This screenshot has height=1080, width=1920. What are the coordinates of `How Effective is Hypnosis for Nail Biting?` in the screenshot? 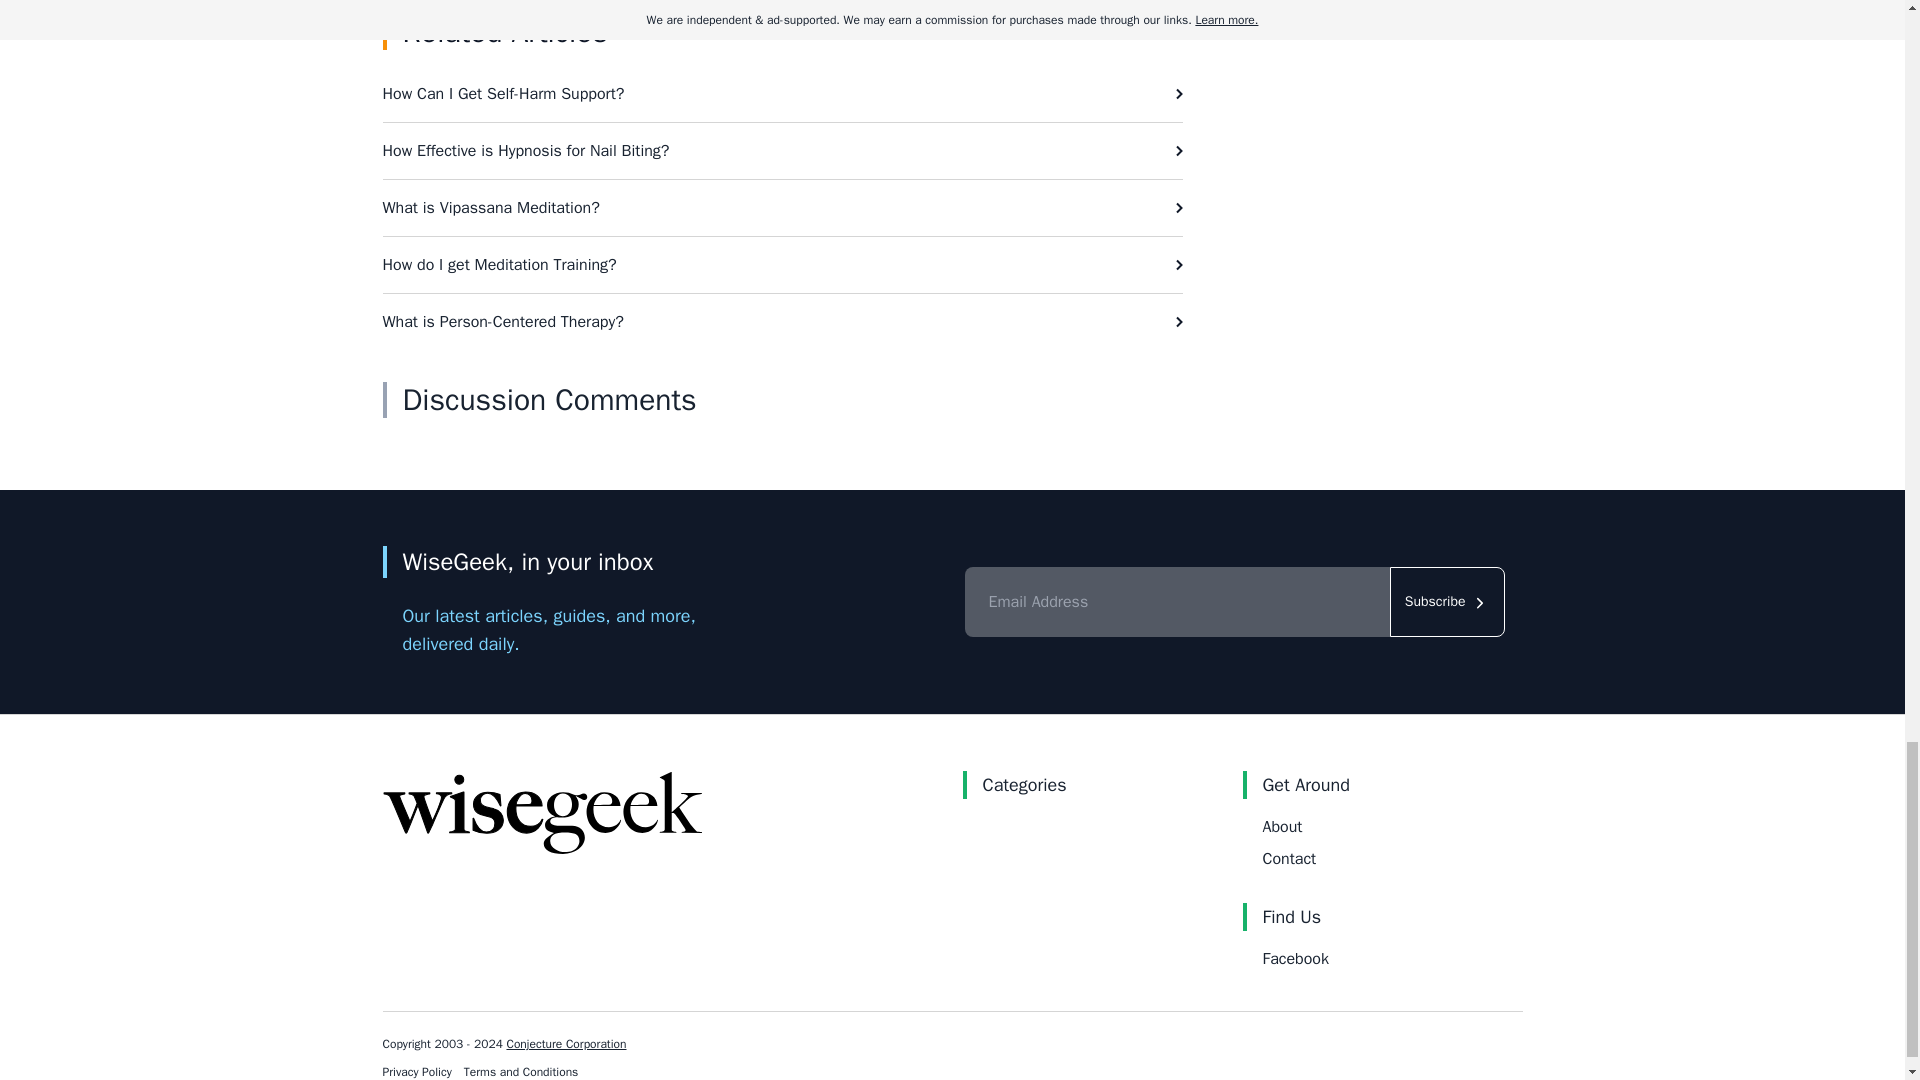 It's located at (782, 151).